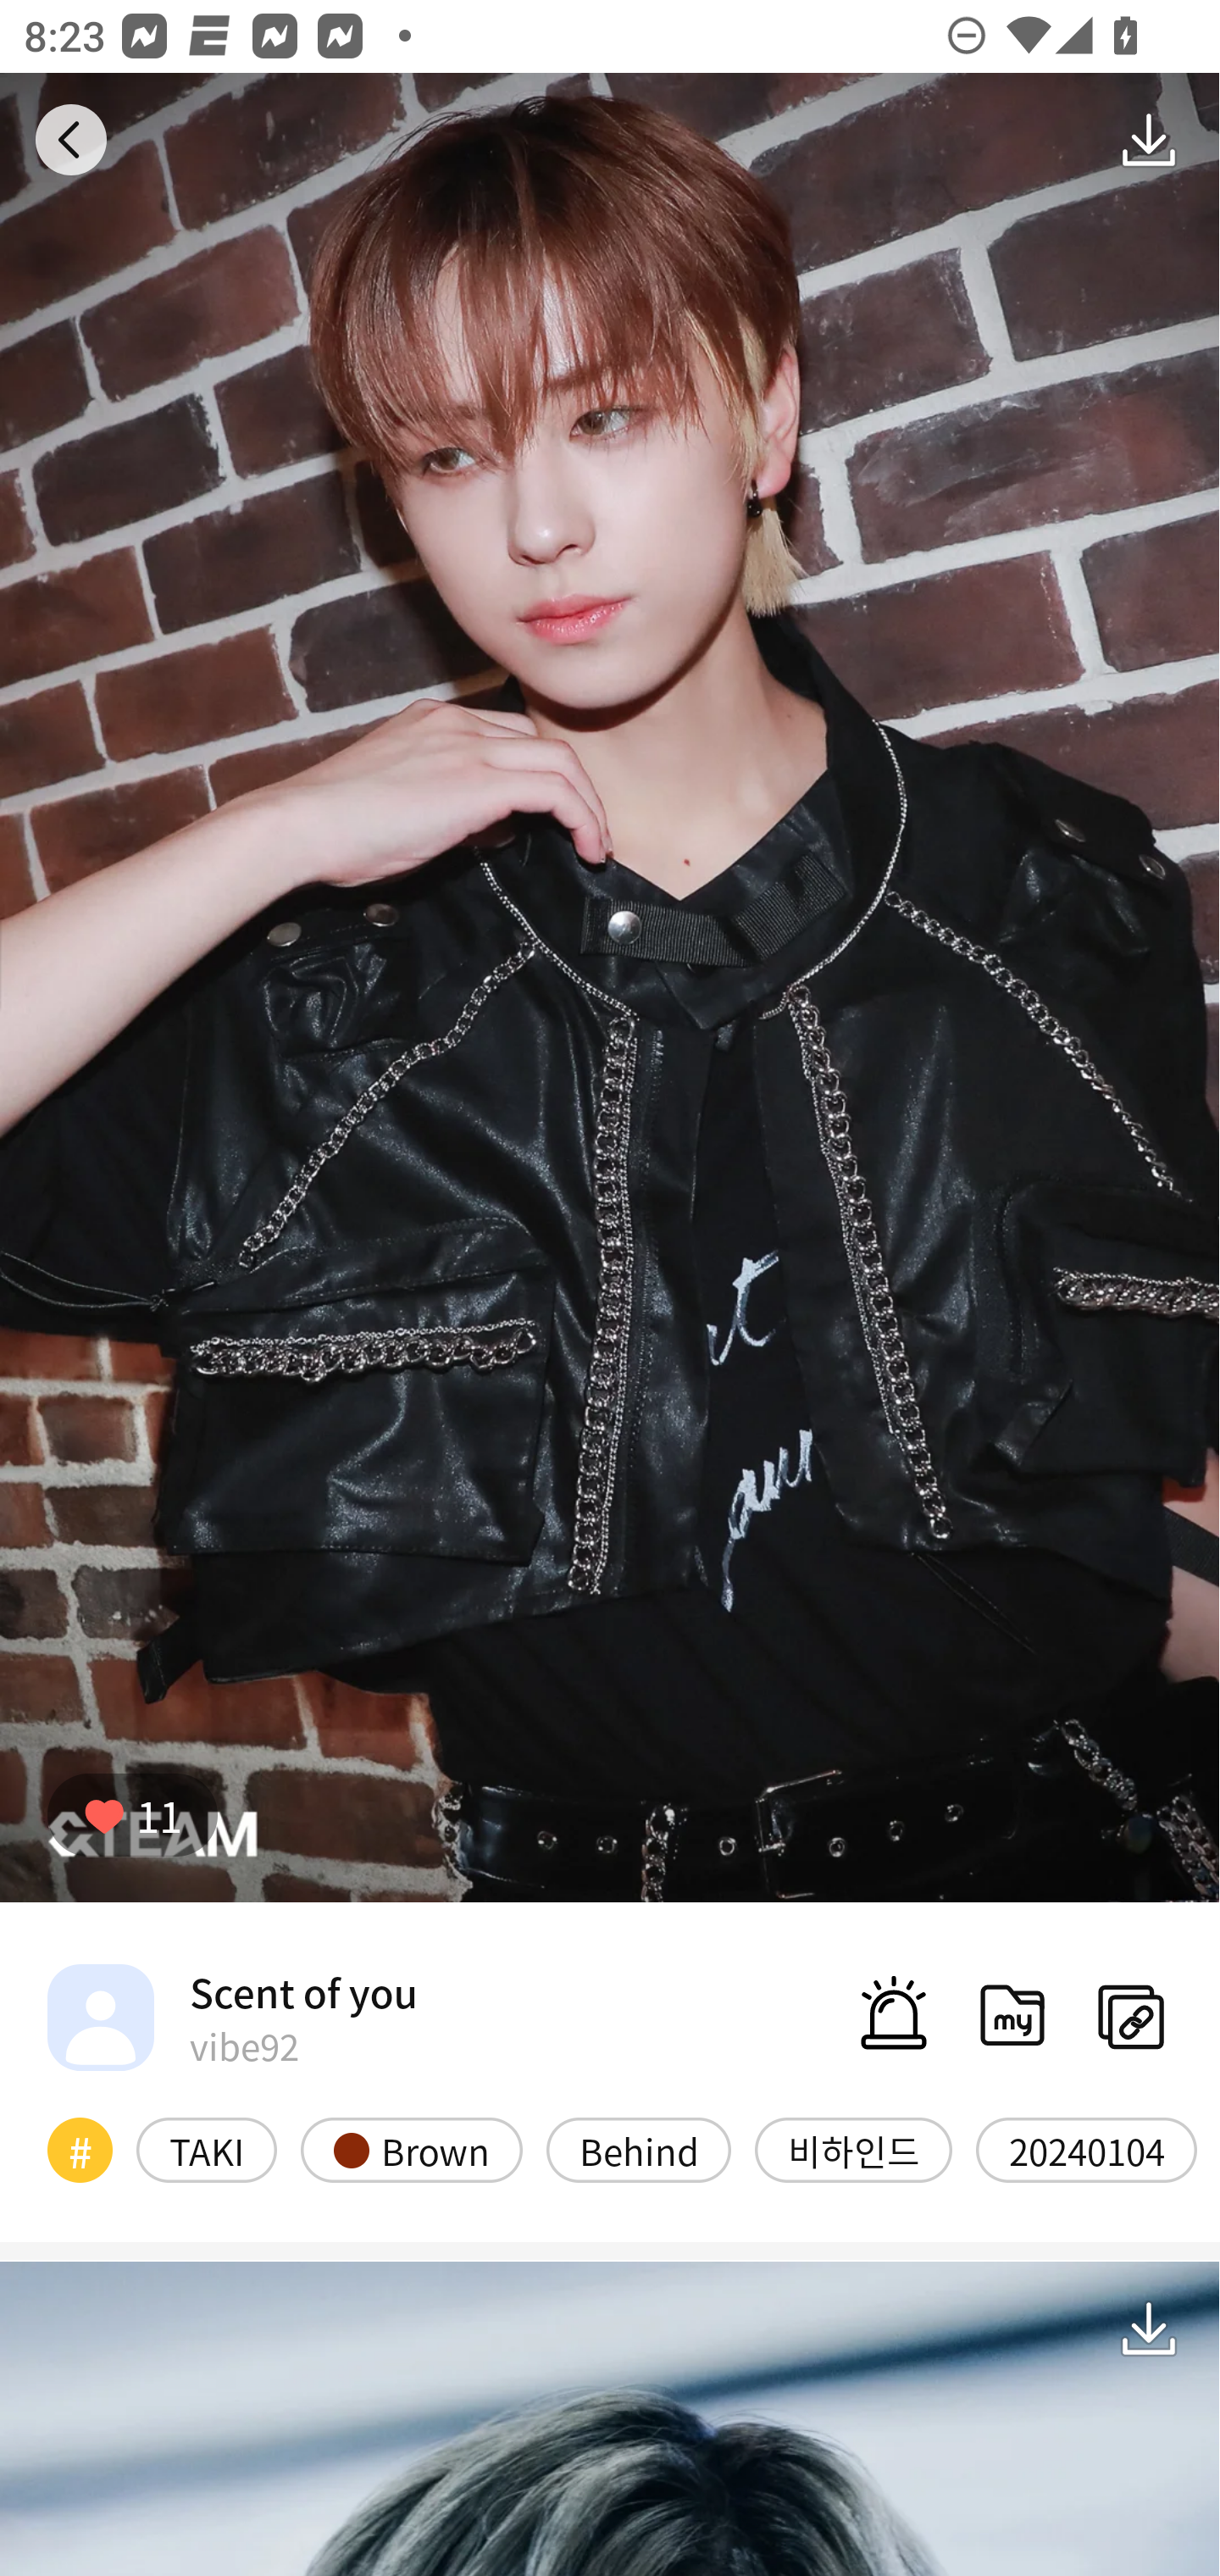 The width and height of the screenshot is (1220, 2576). What do you see at coordinates (207, 2149) in the screenshot?
I see `TAKI` at bounding box center [207, 2149].